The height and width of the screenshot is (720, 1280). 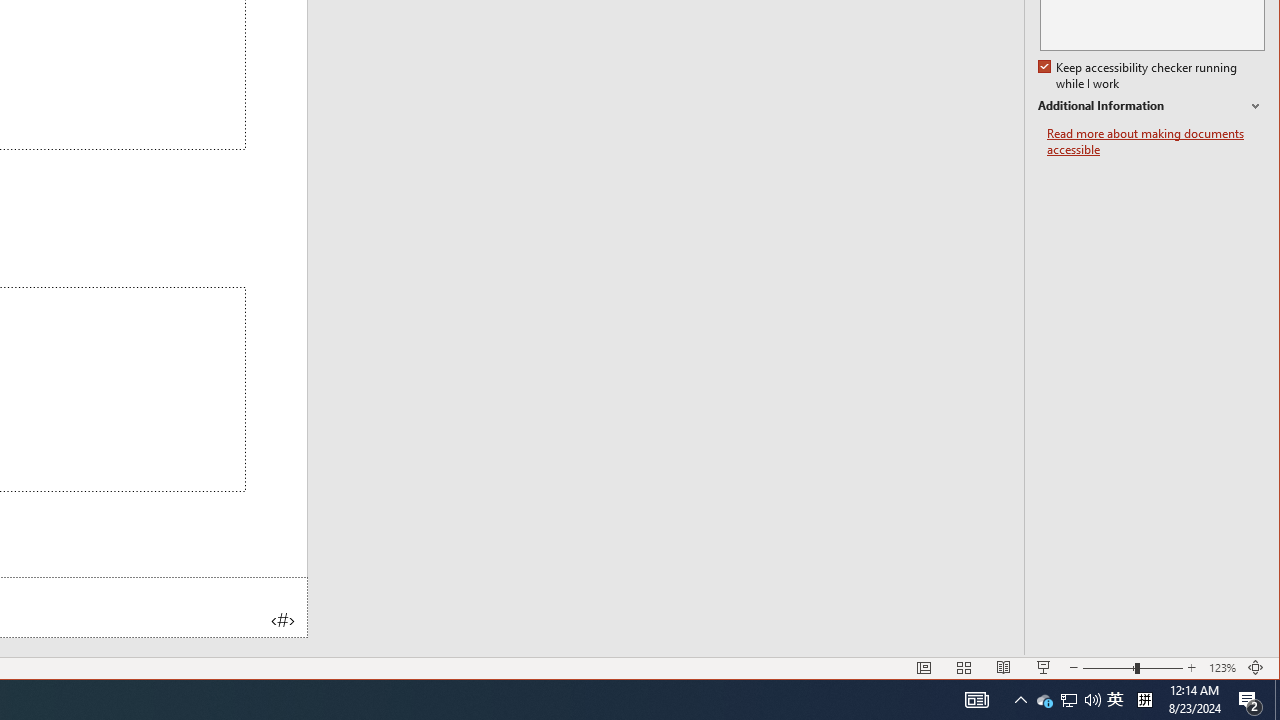 What do you see at coordinates (1250, 700) in the screenshot?
I see `Tray Input Indicator - Chinese (Simplified, China)` at bounding box center [1250, 700].